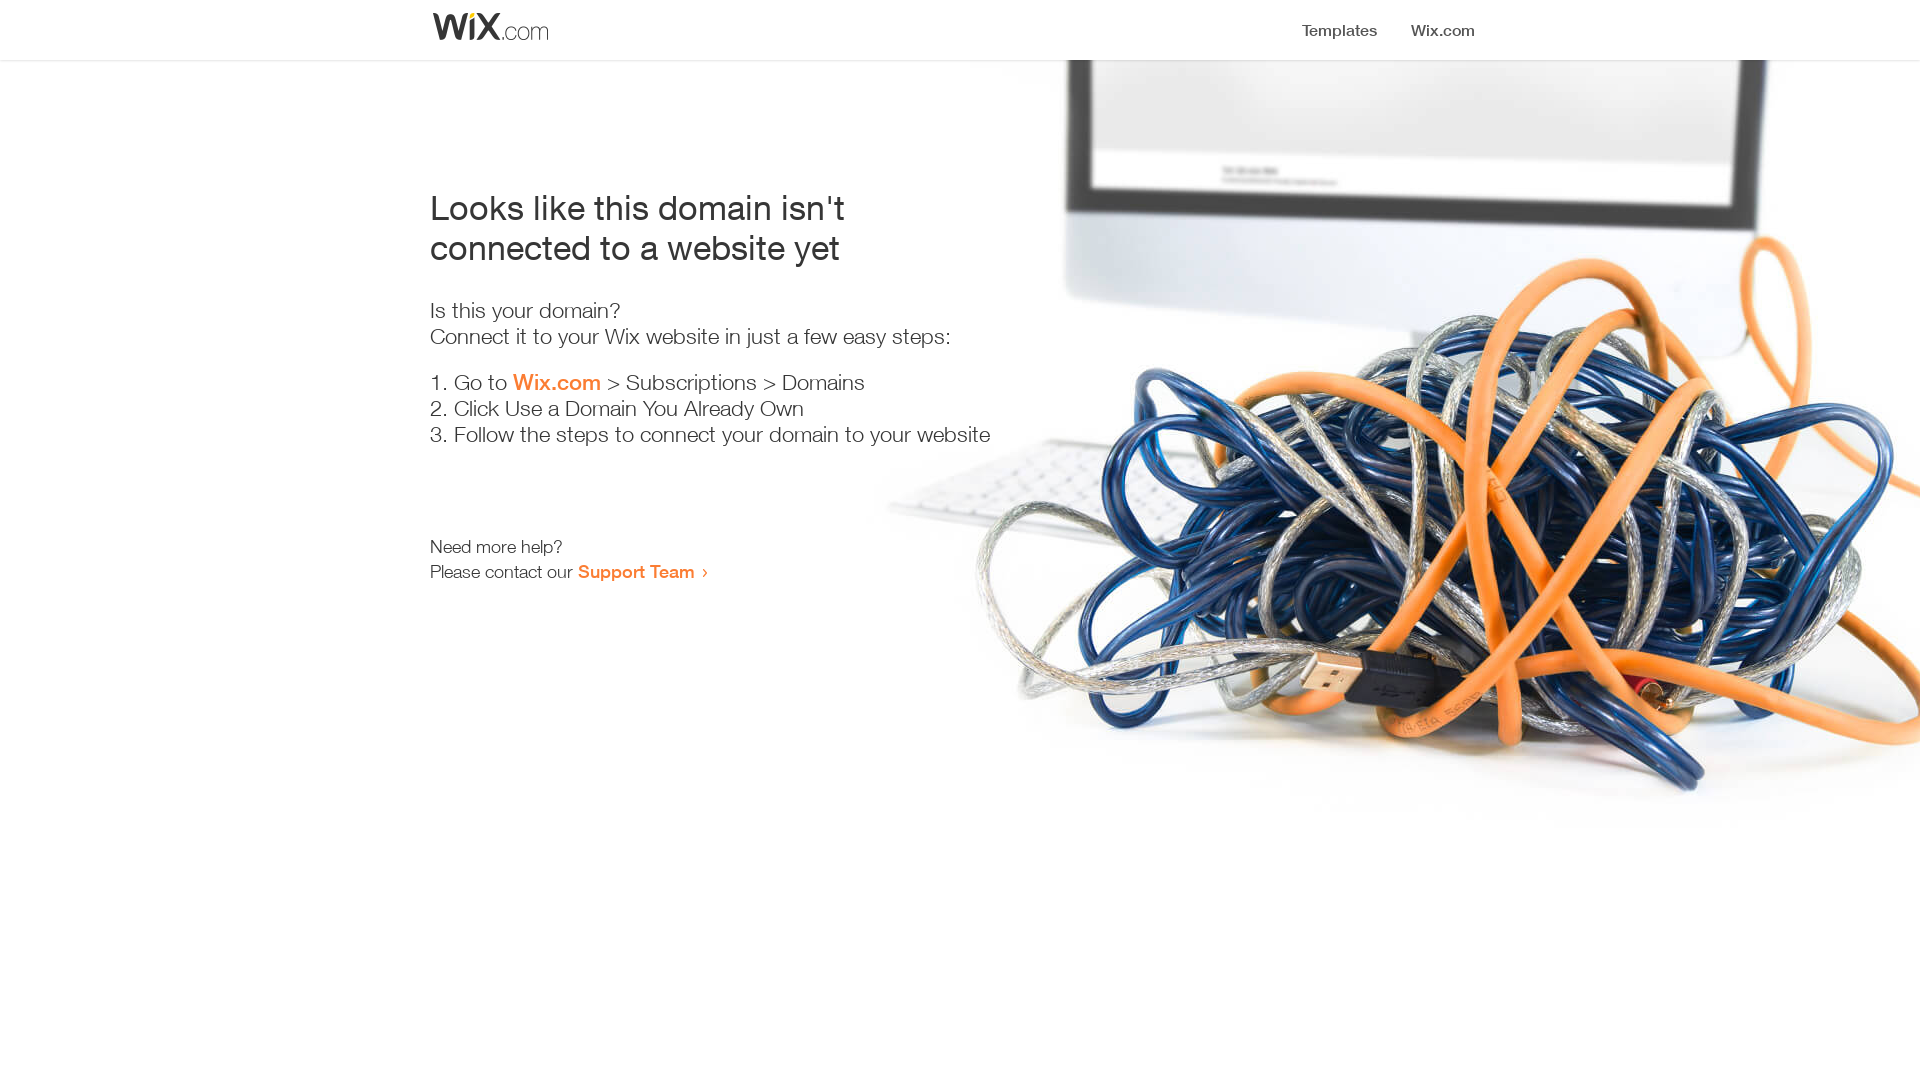 Image resolution: width=1920 pixels, height=1080 pixels. Describe the element at coordinates (636, 571) in the screenshot. I see `Support Team` at that location.